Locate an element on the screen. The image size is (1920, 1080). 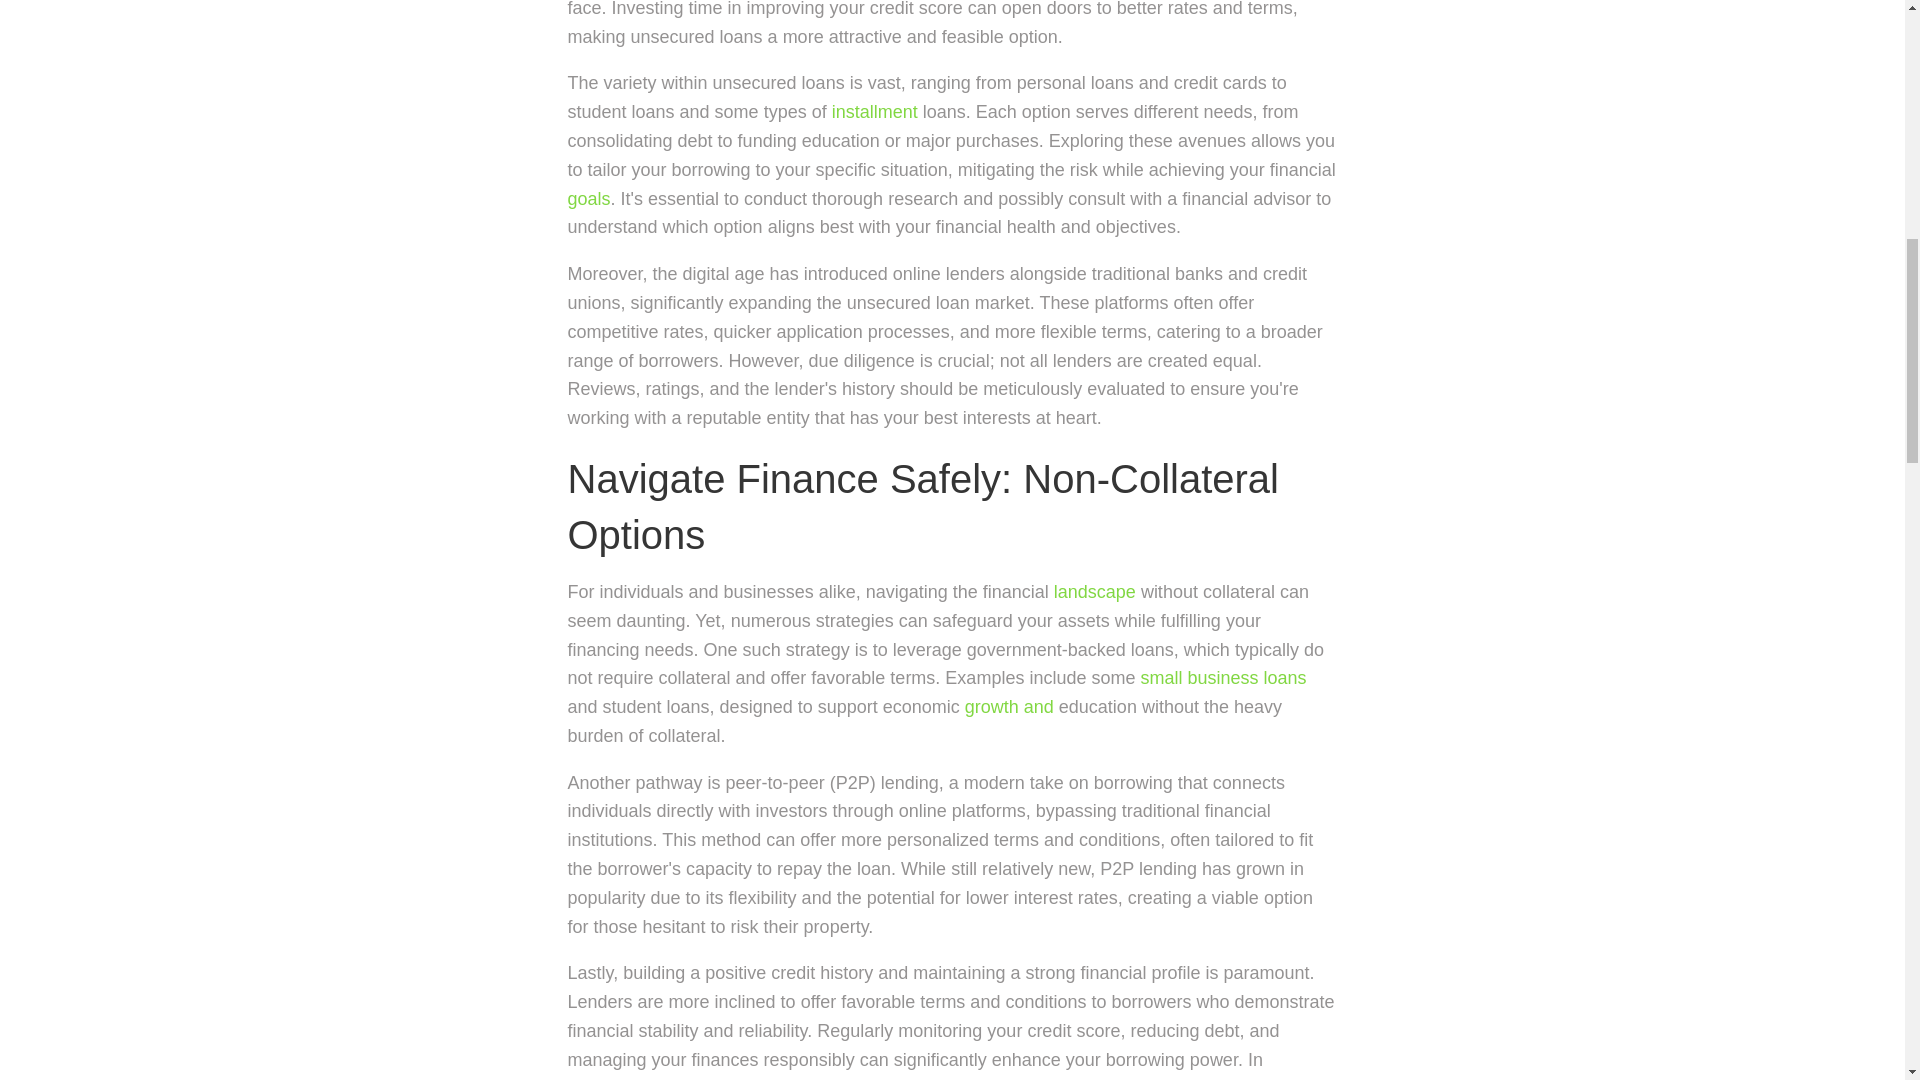
Posts tagged with growth and is located at coordinates (1010, 706).